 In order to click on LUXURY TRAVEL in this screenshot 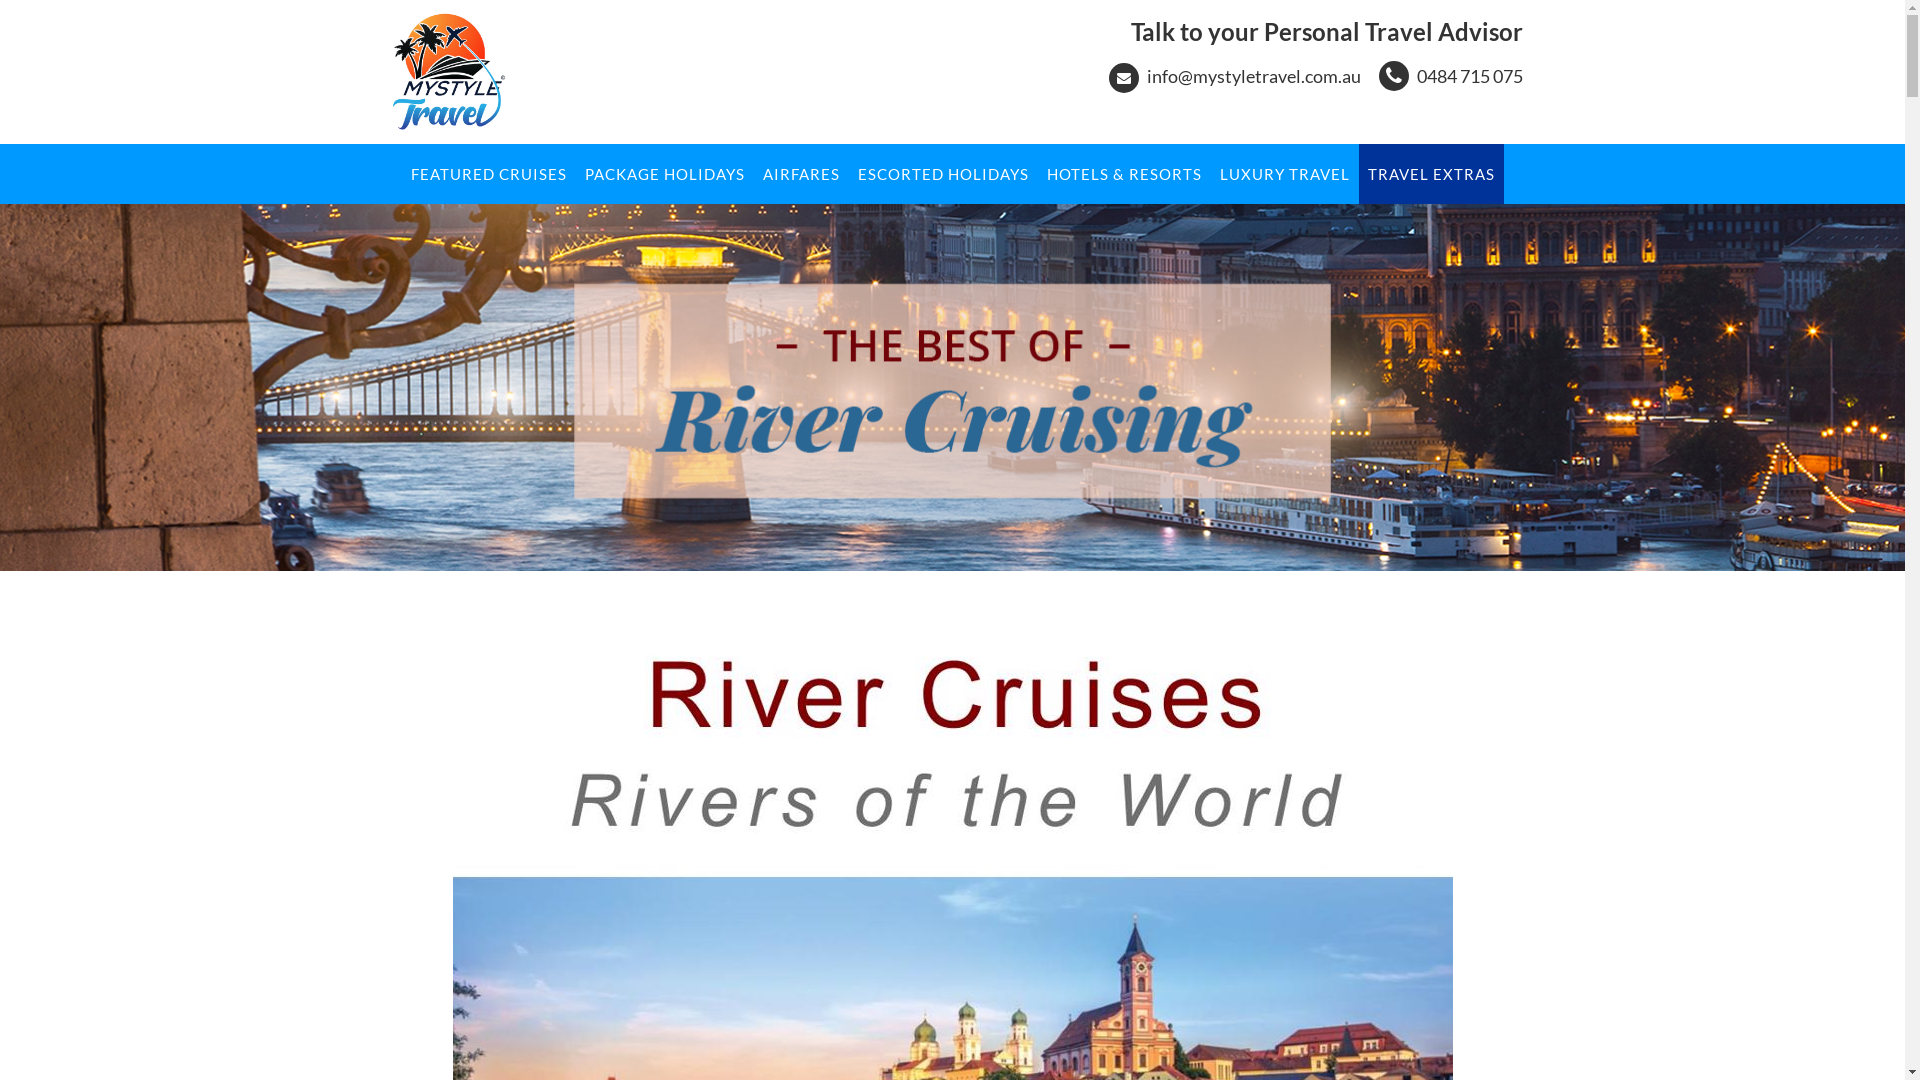, I will do `click(1285, 174)`.